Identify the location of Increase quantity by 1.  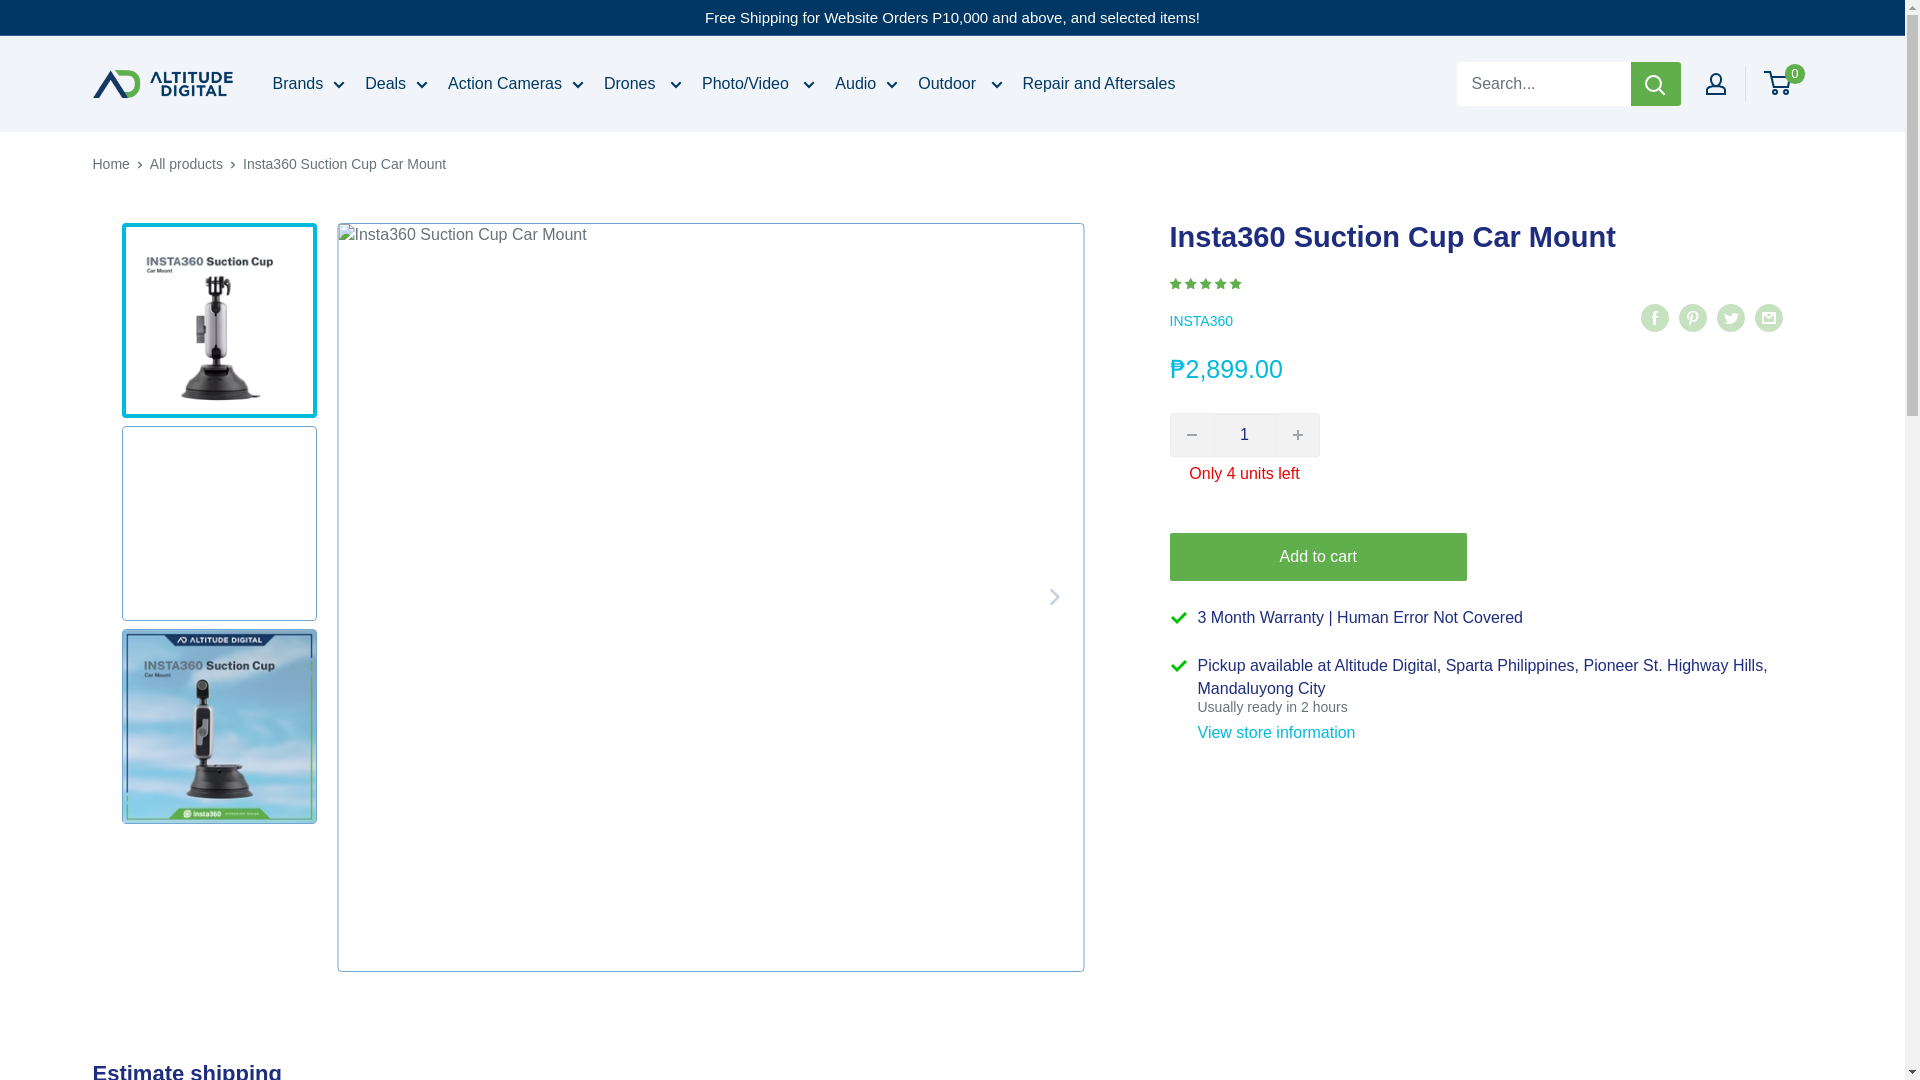
(1296, 434).